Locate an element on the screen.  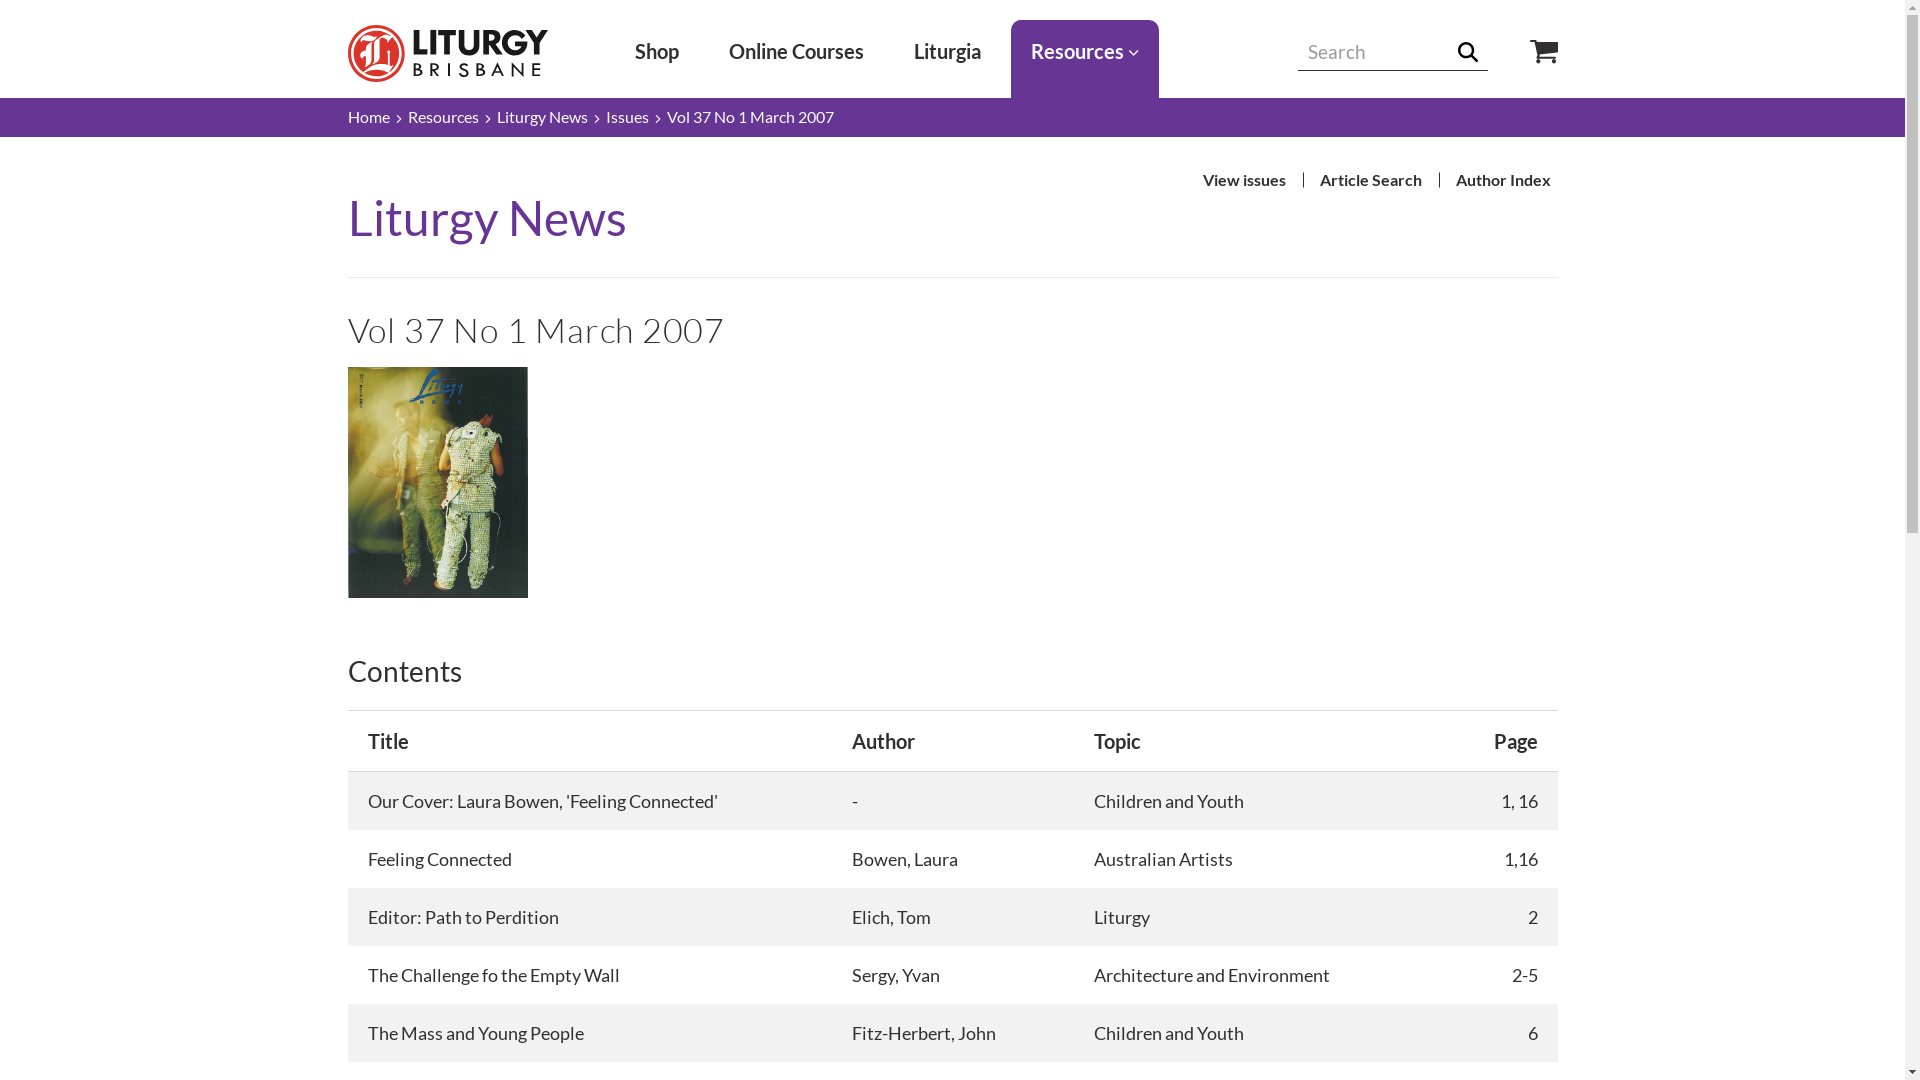
Children and Youth is located at coordinates (1169, 1033).